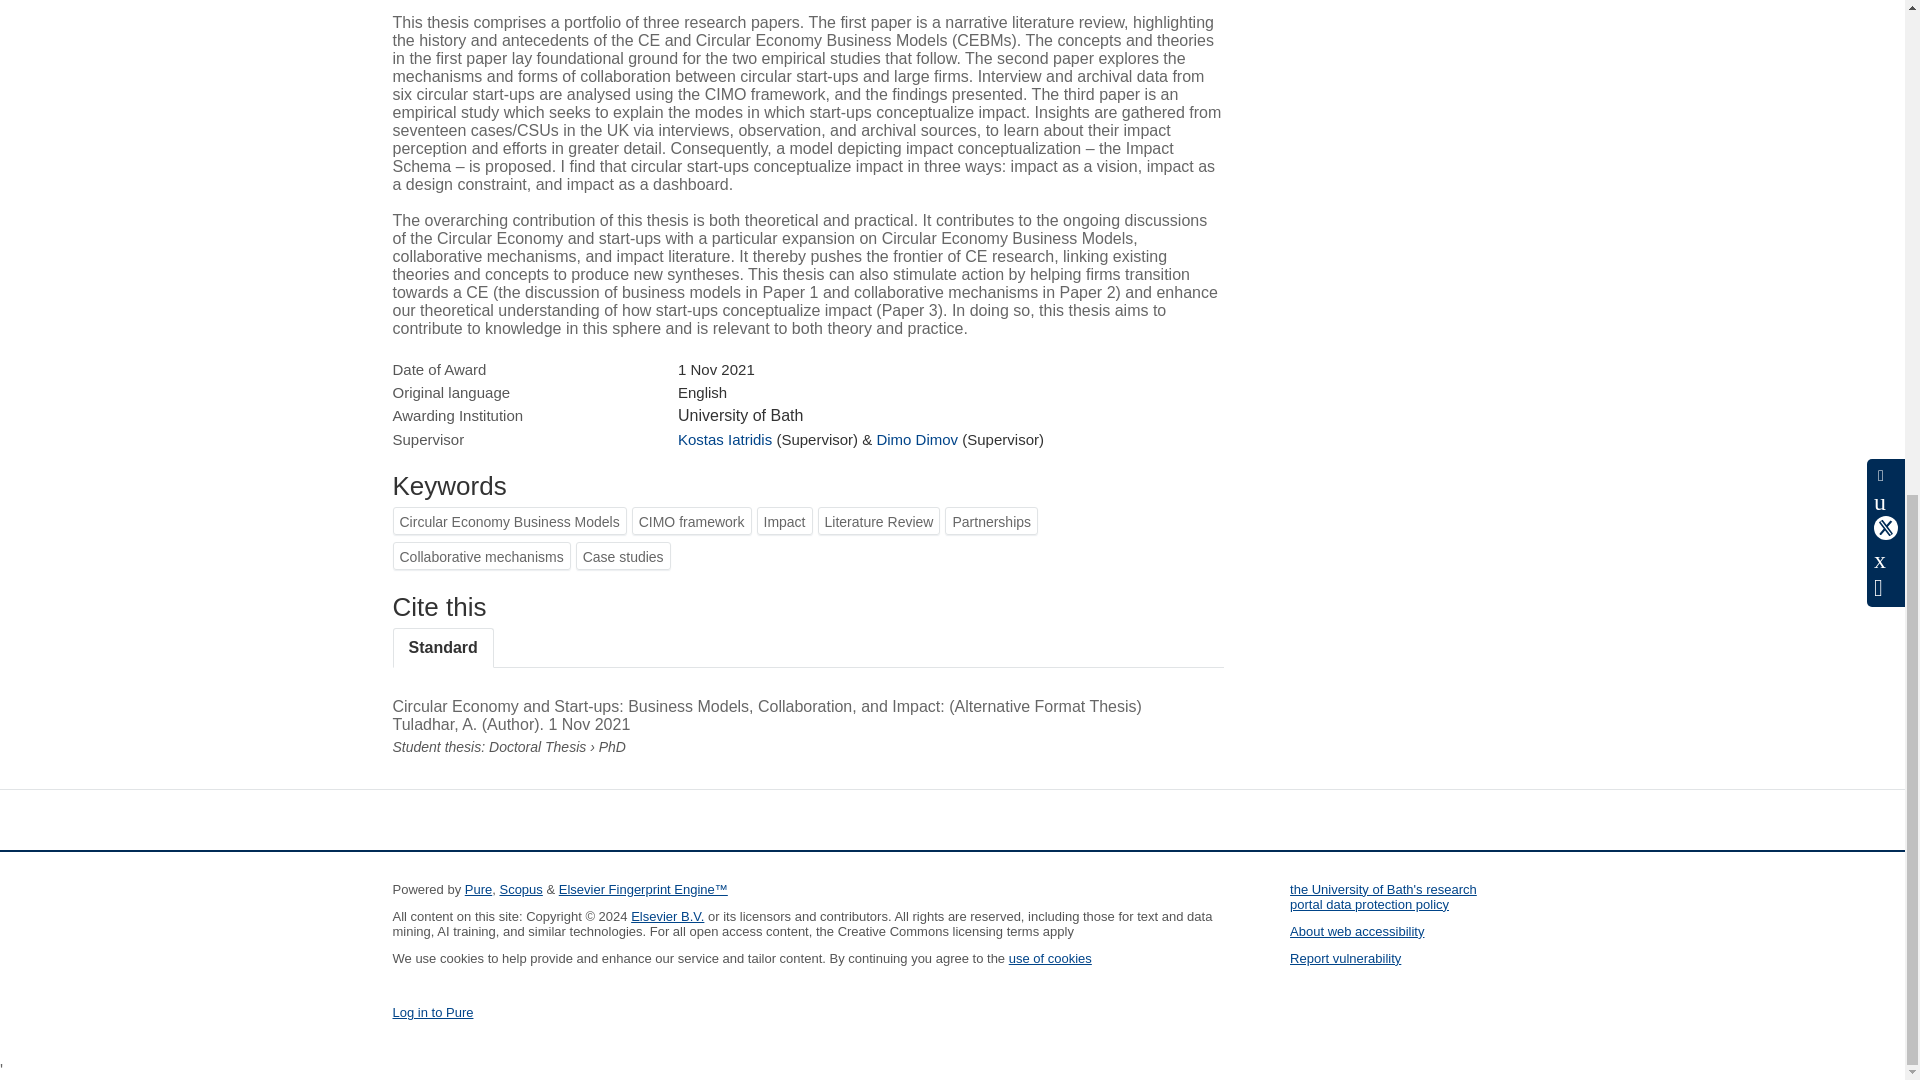 The image size is (1920, 1080). I want to click on Pure, so click(478, 890).